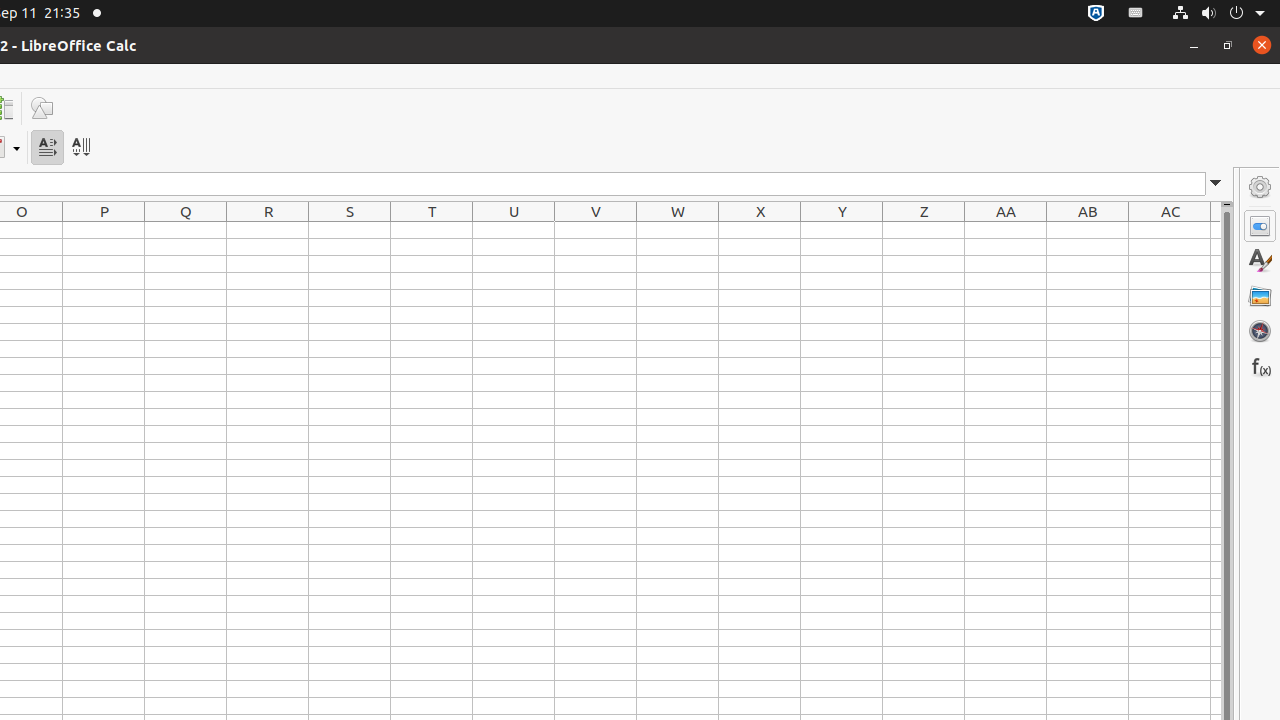 The width and height of the screenshot is (1280, 720). Describe the element at coordinates (1260, 331) in the screenshot. I see `Navigator` at that location.